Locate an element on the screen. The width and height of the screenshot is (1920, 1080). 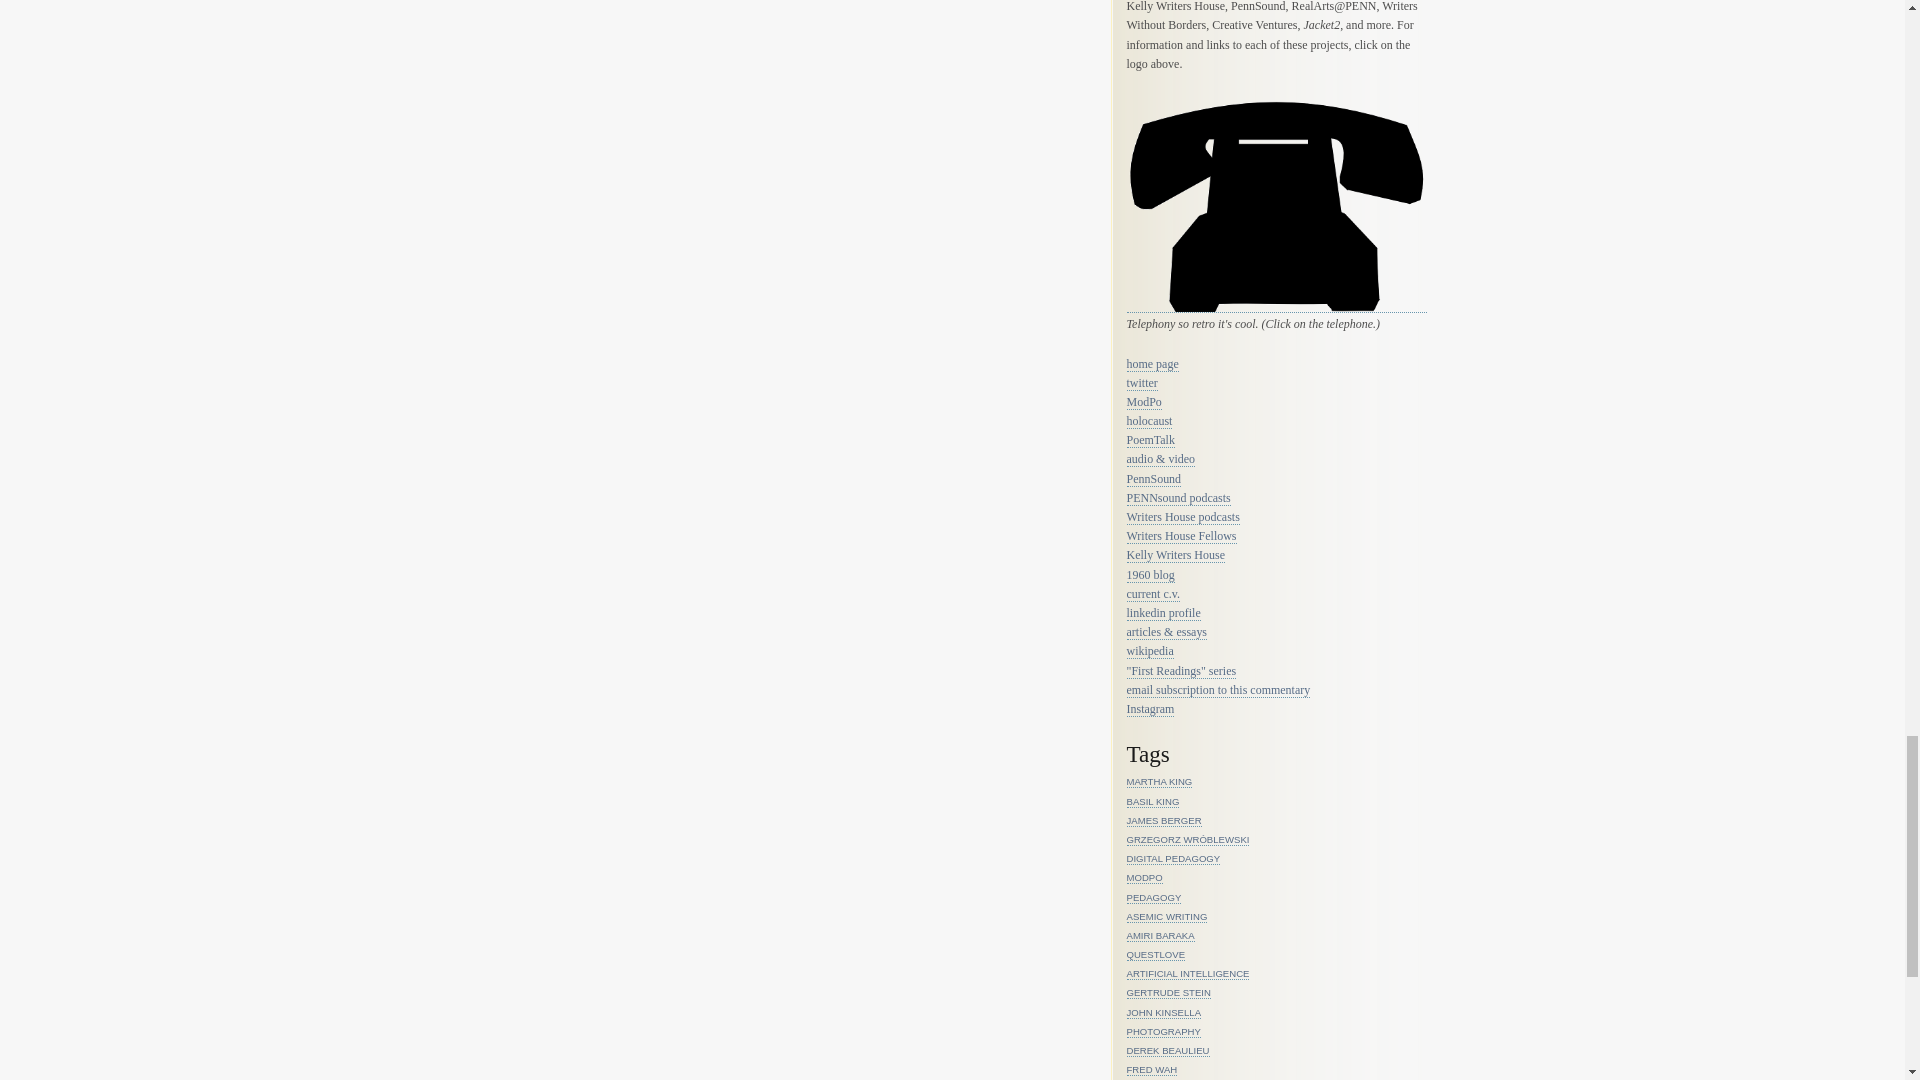
ModPo is located at coordinates (1143, 402).